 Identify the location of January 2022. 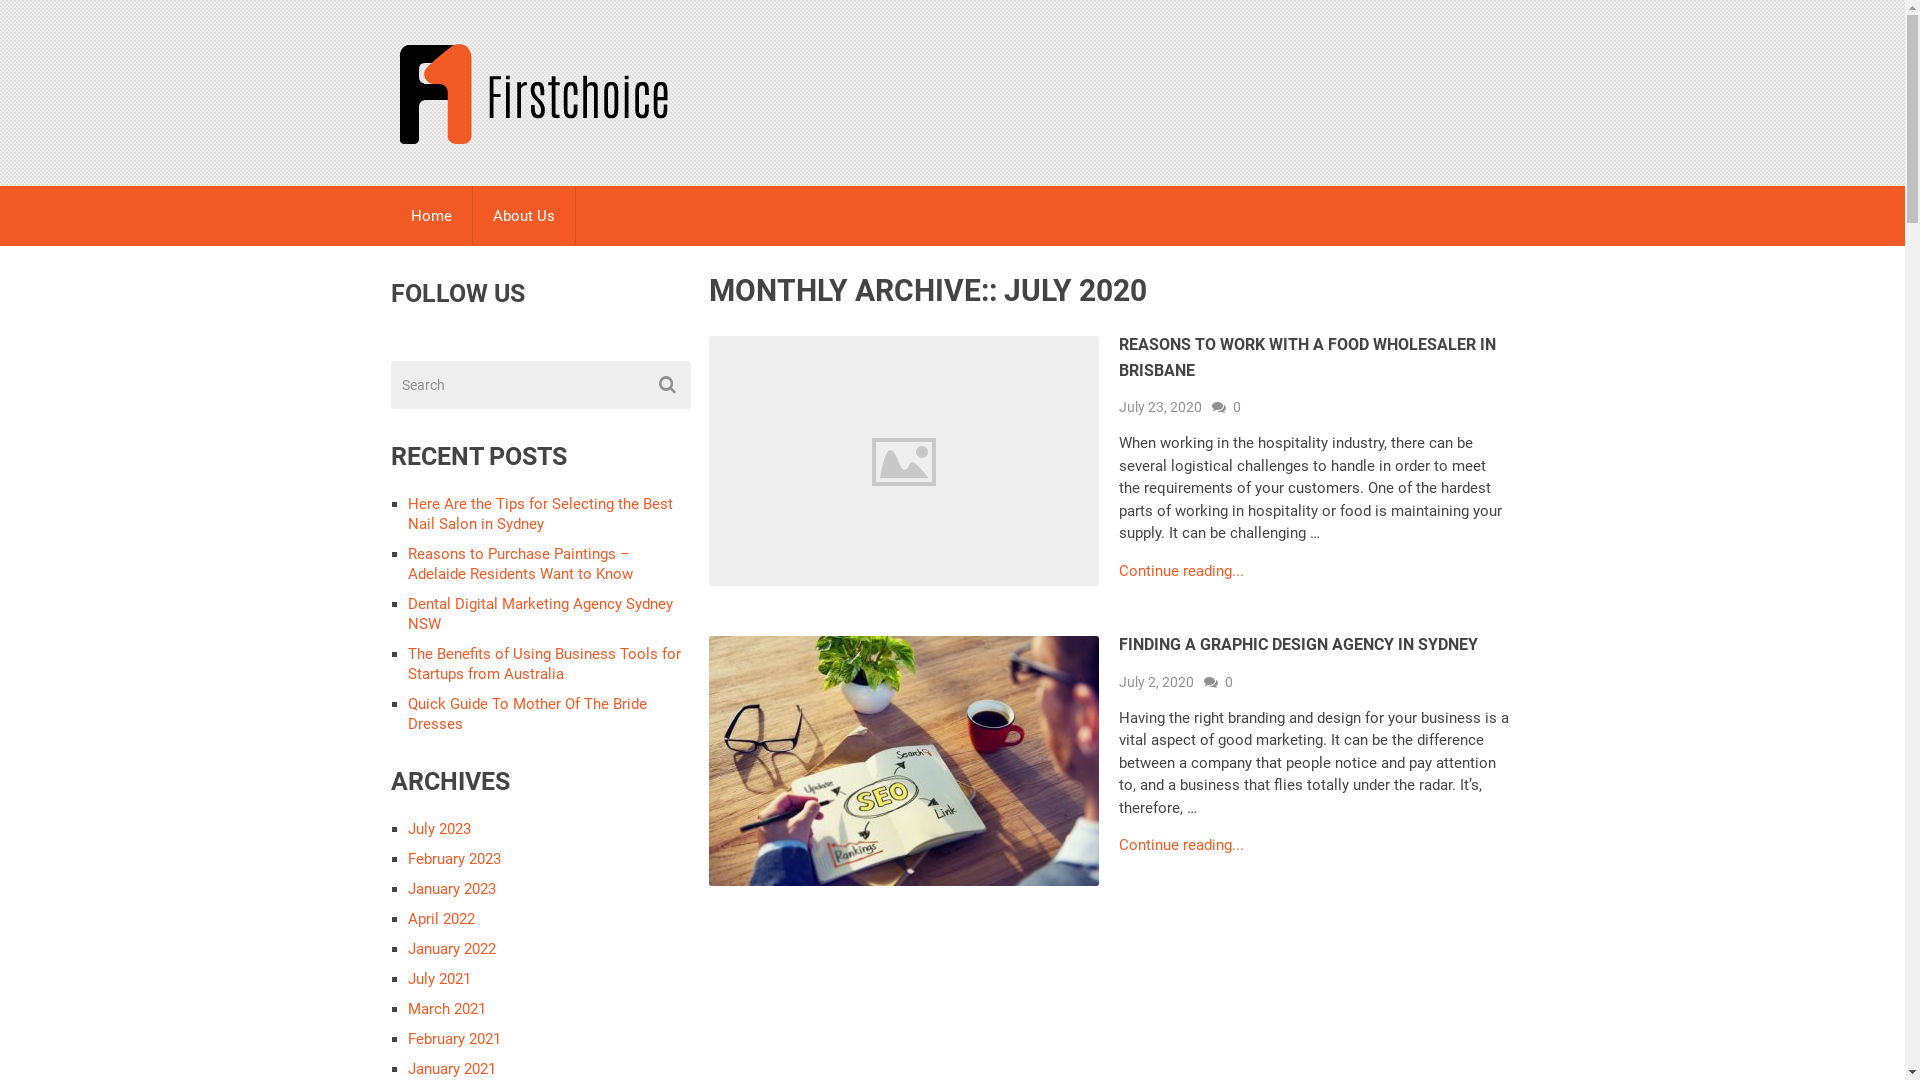
(452, 949).